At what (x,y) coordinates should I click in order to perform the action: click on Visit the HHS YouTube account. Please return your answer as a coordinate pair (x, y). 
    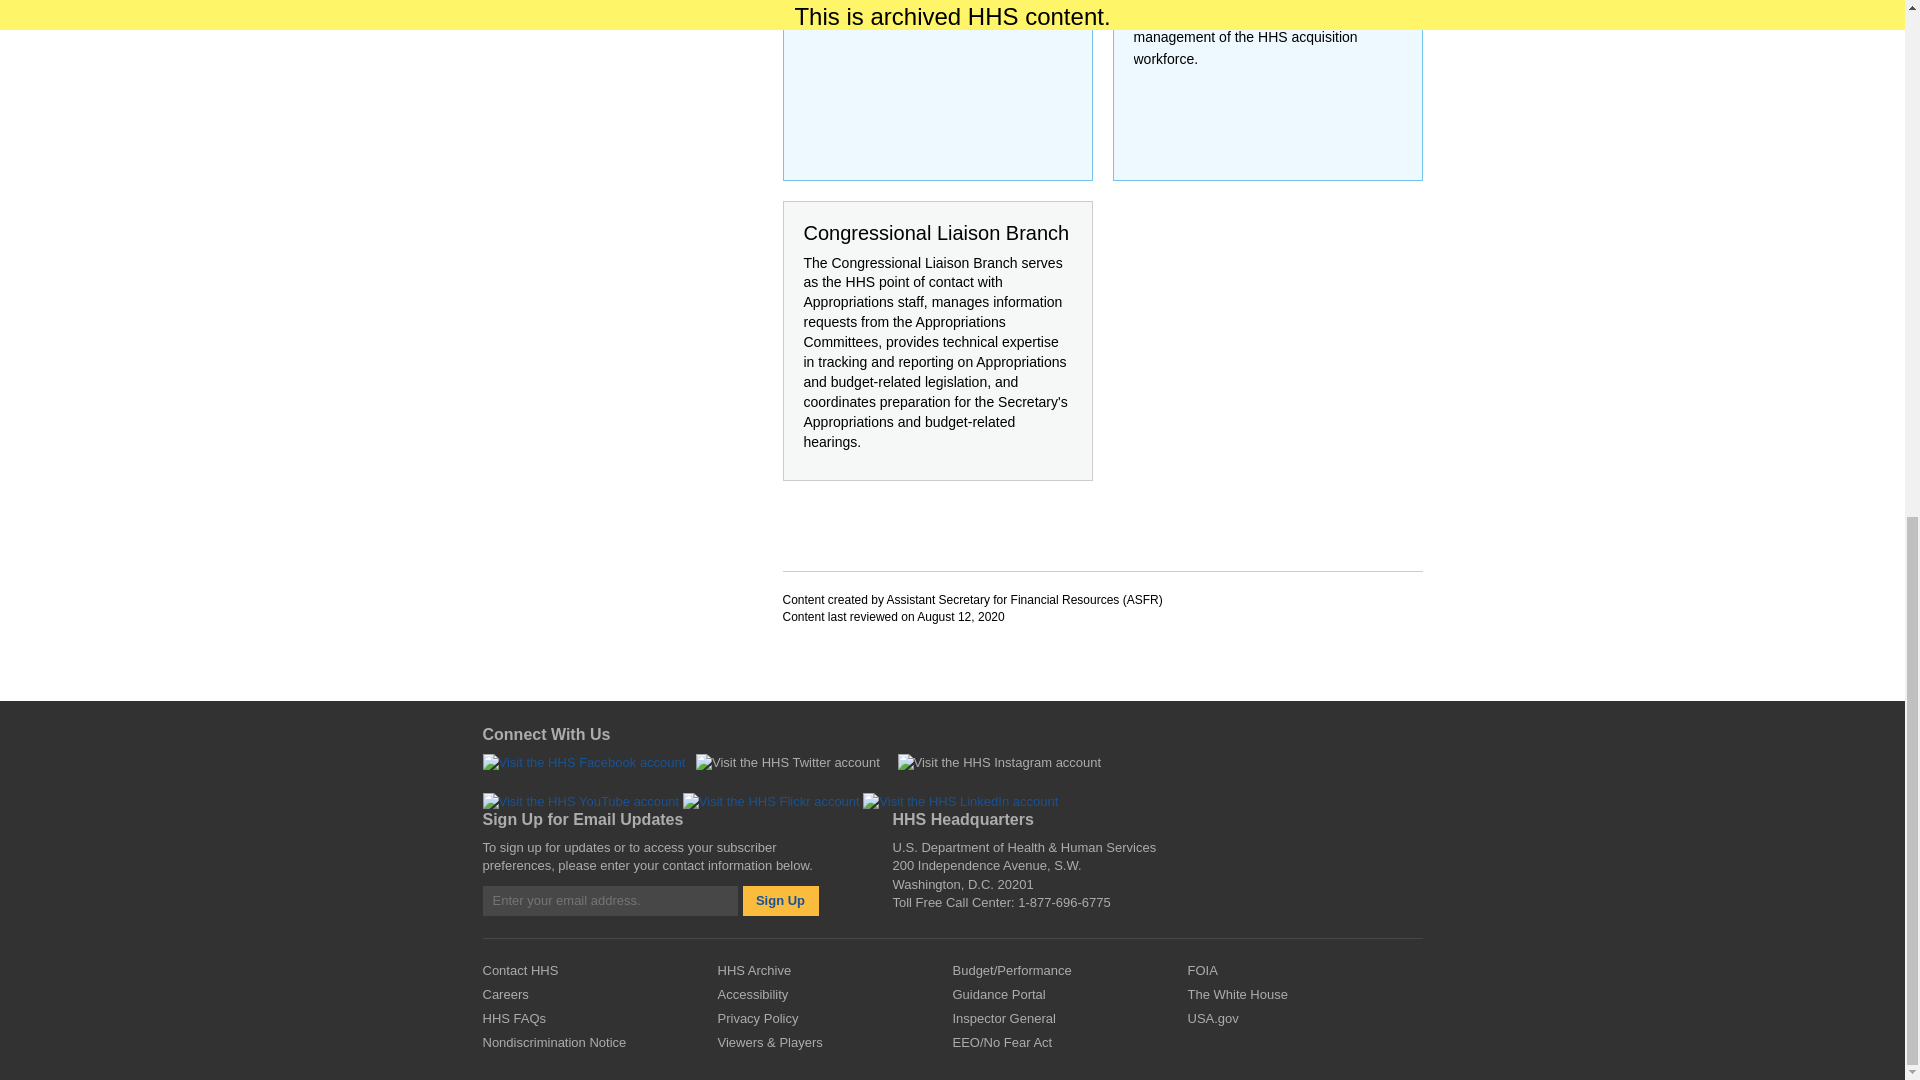
    Looking at the image, I should click on (580, 800).